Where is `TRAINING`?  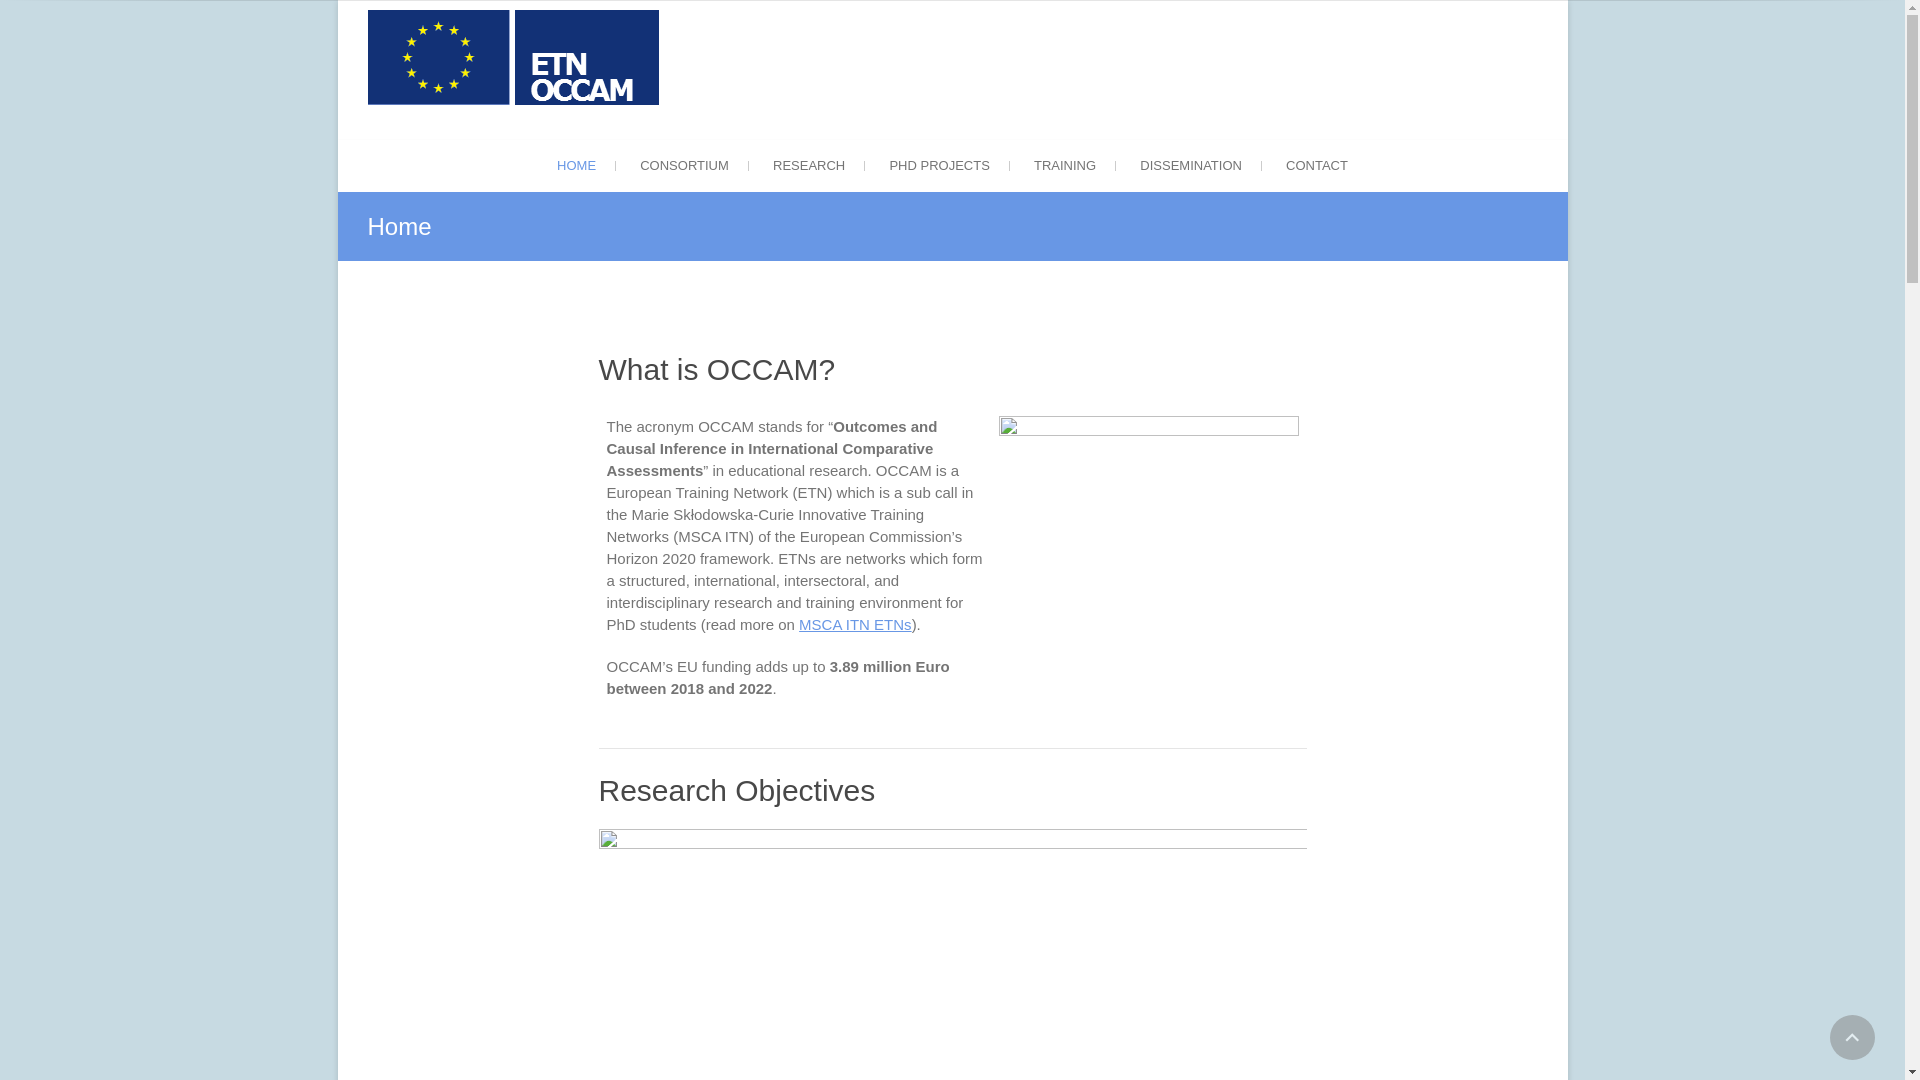 TRAINING is located at coordinates (1064, 166).